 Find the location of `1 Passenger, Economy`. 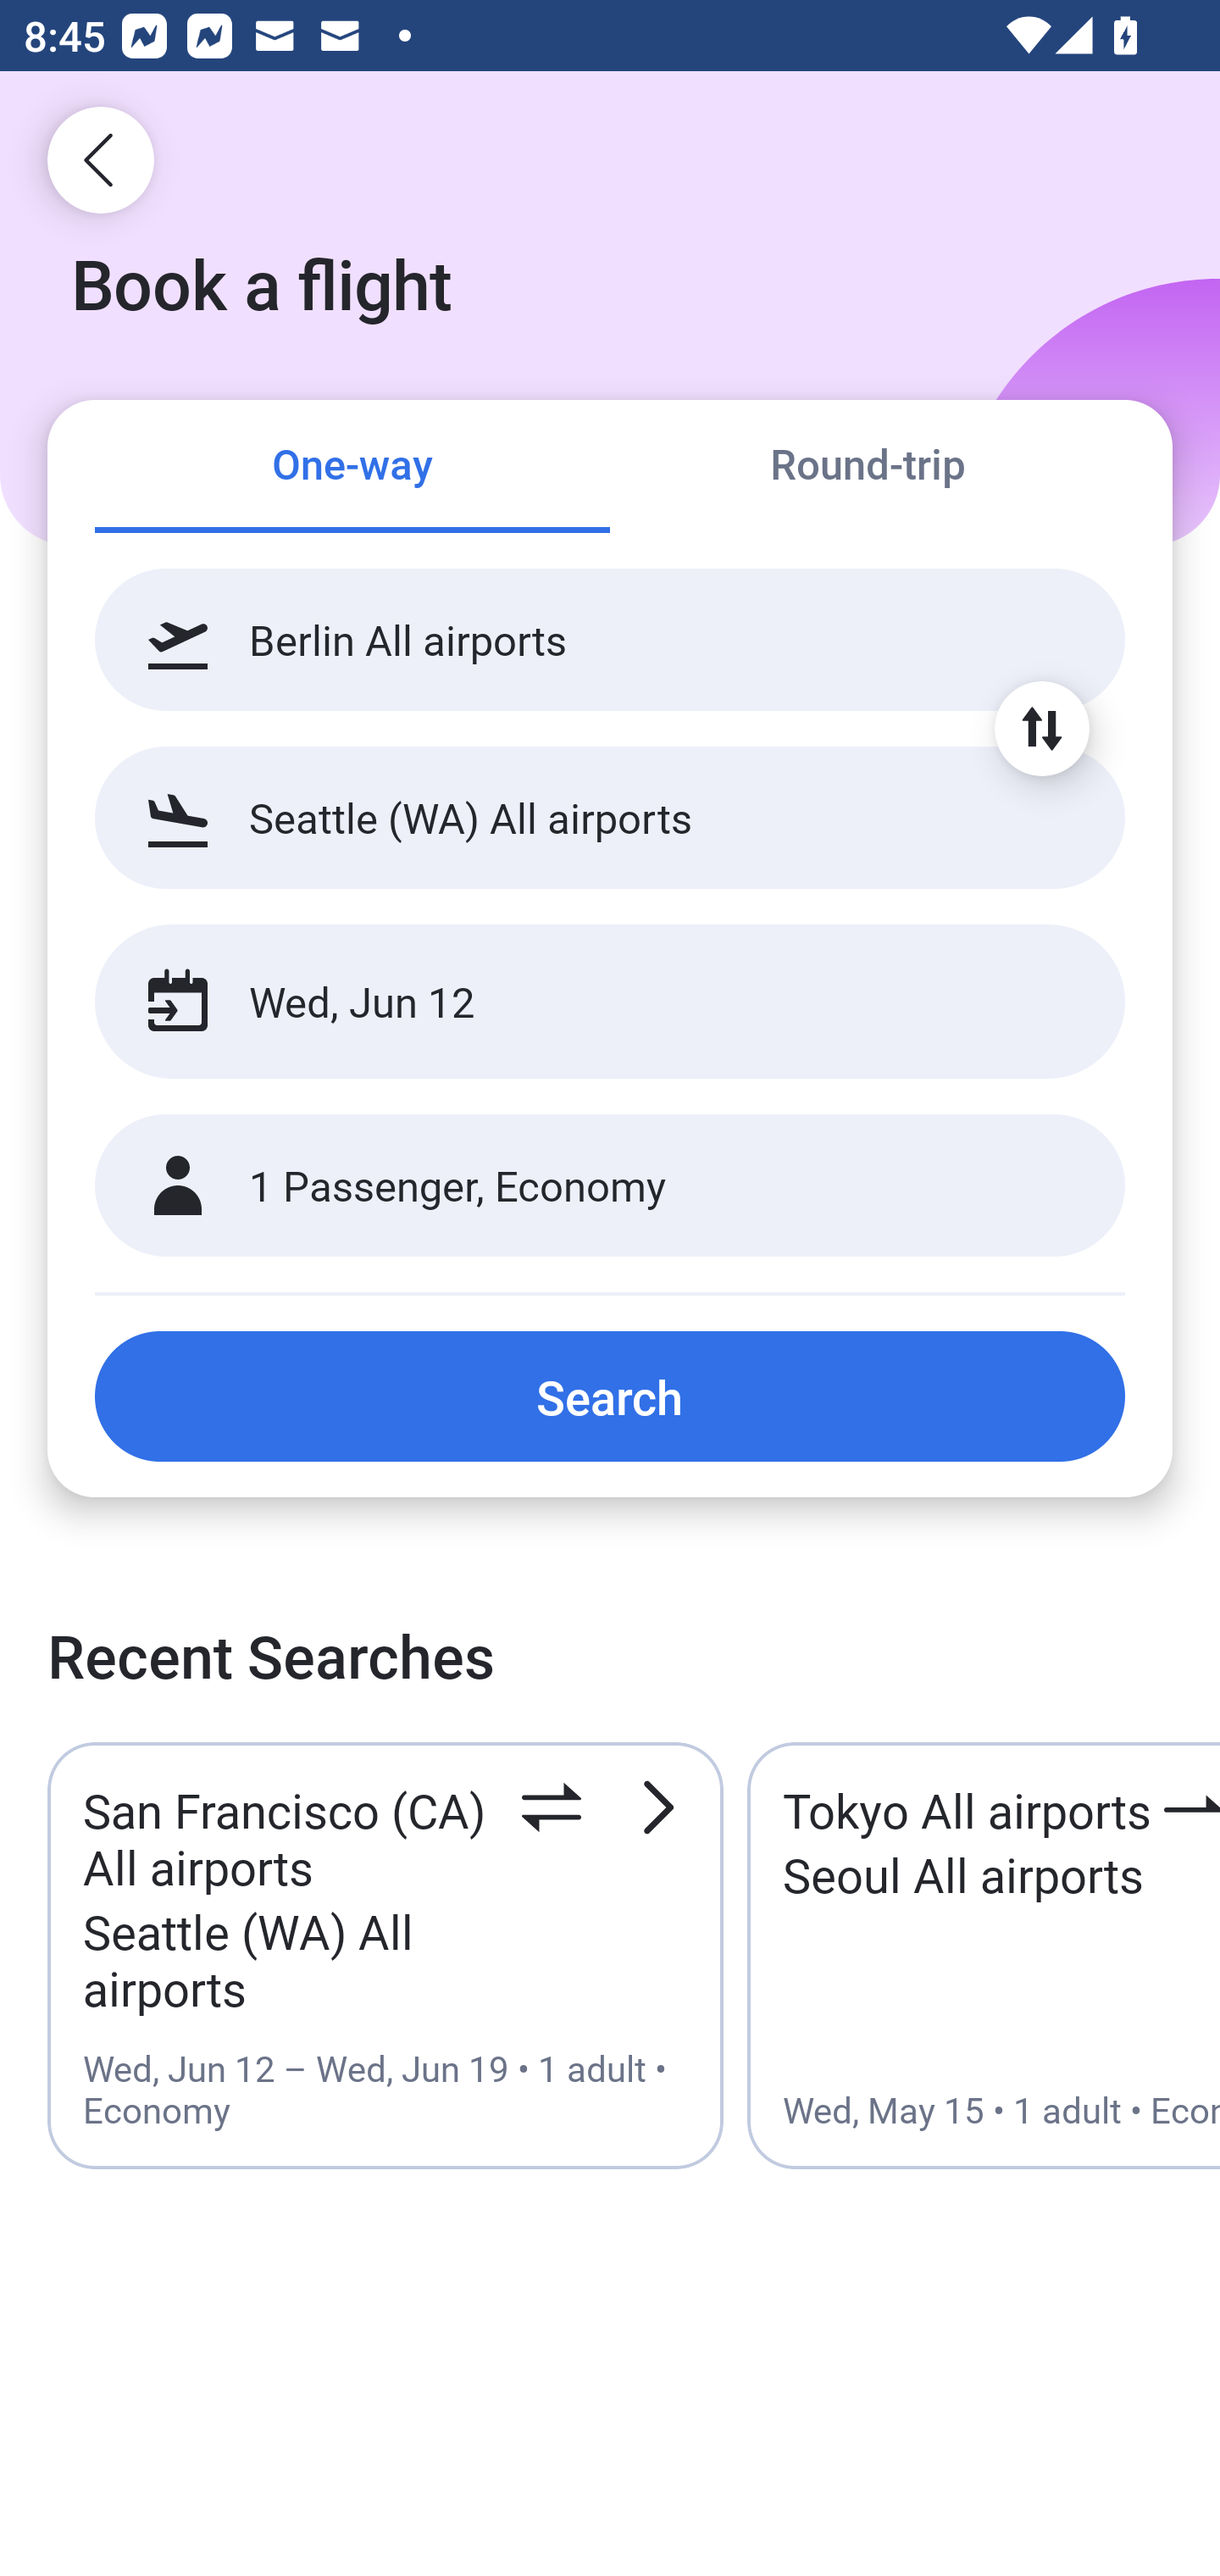

1 Passenger, Economy is located at coordinates (610, 1186).